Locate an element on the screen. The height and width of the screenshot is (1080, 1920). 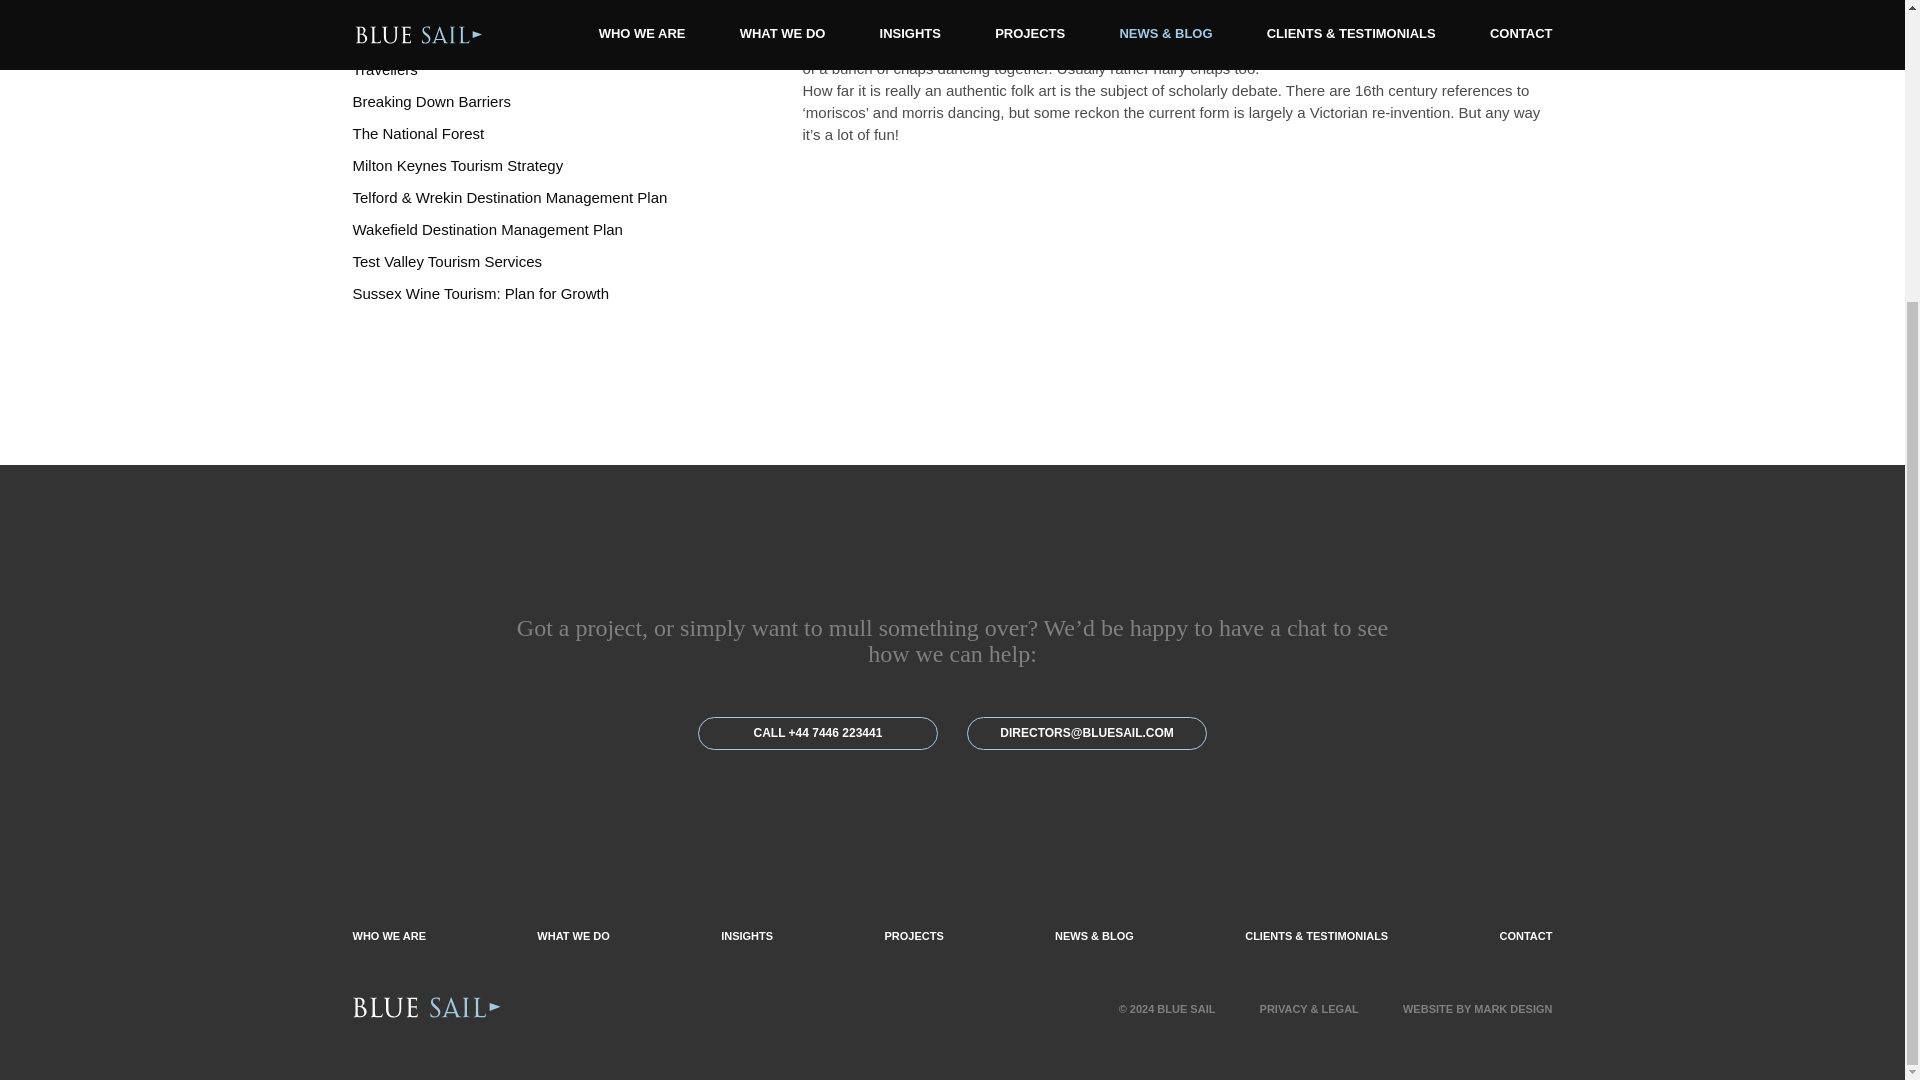
INSIGHTS is located at coordinates (747, 935).